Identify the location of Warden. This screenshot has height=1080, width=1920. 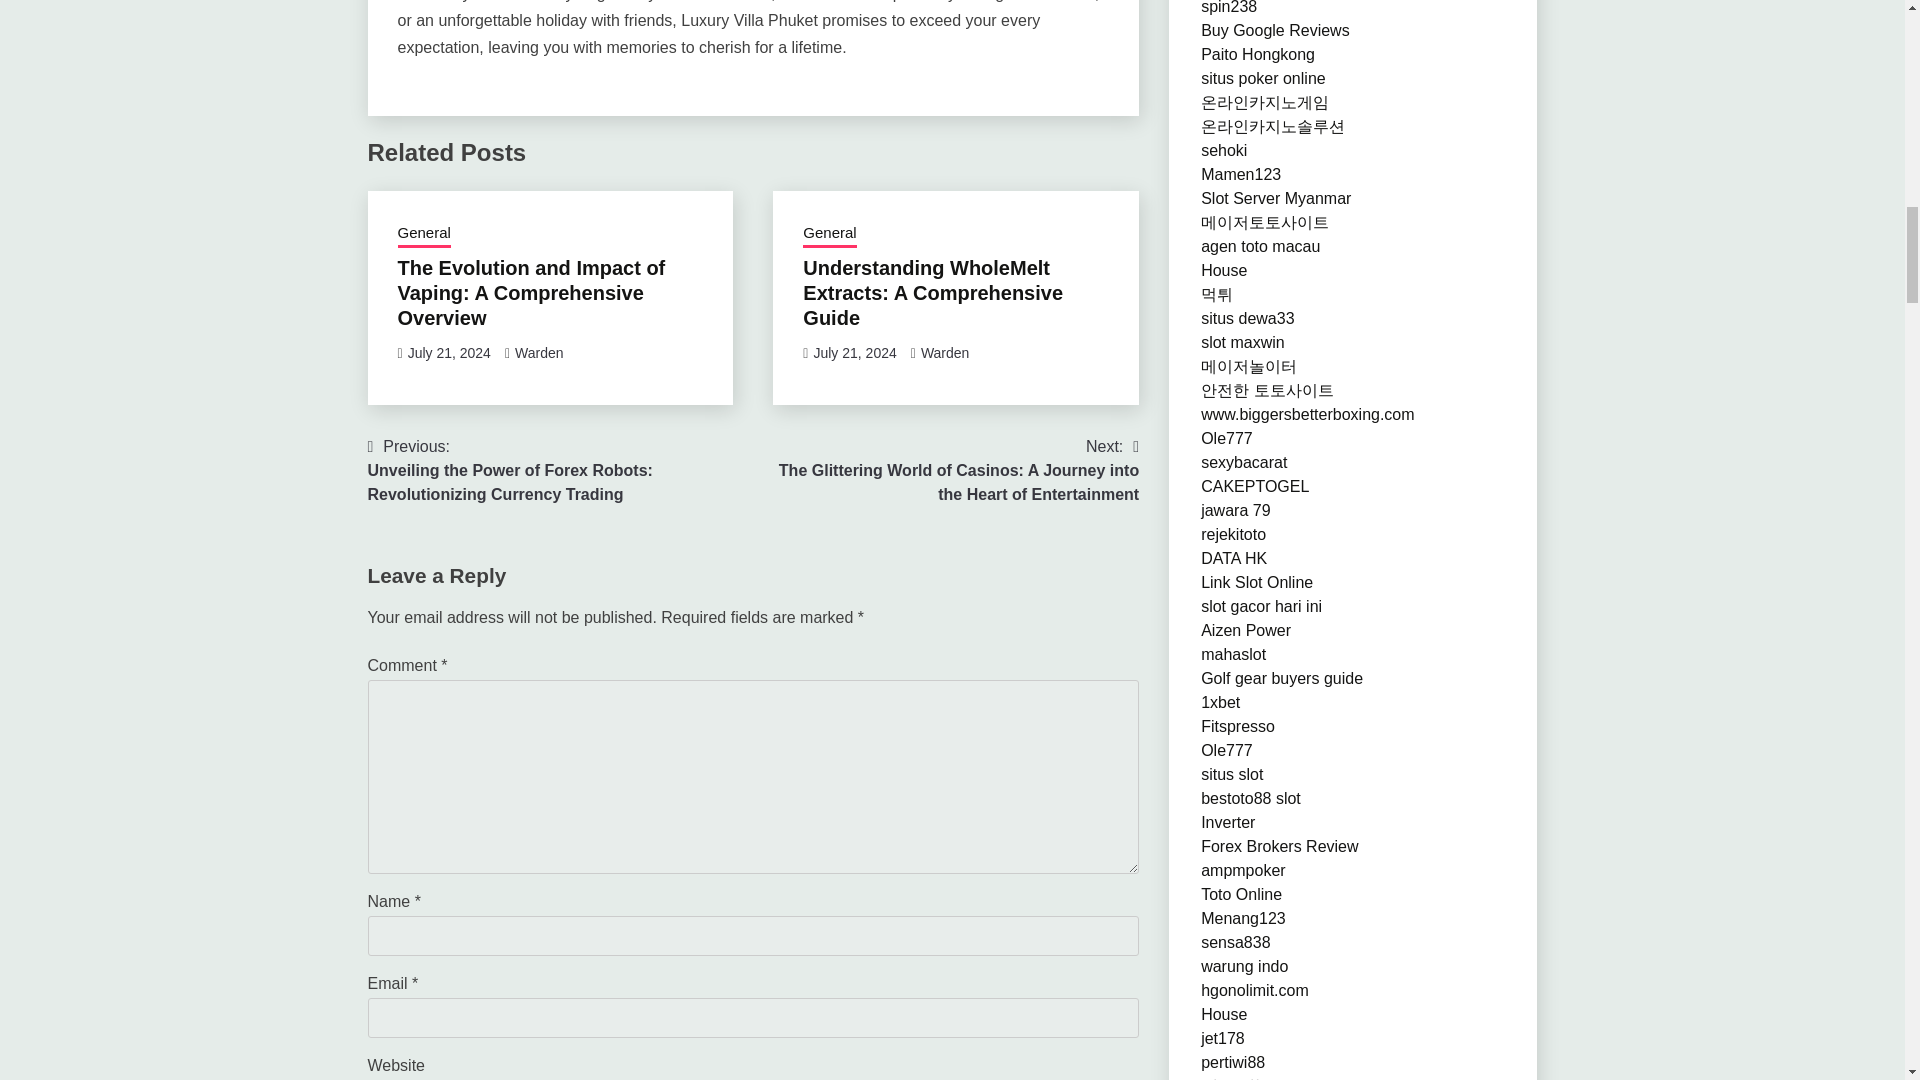
(539, 352).